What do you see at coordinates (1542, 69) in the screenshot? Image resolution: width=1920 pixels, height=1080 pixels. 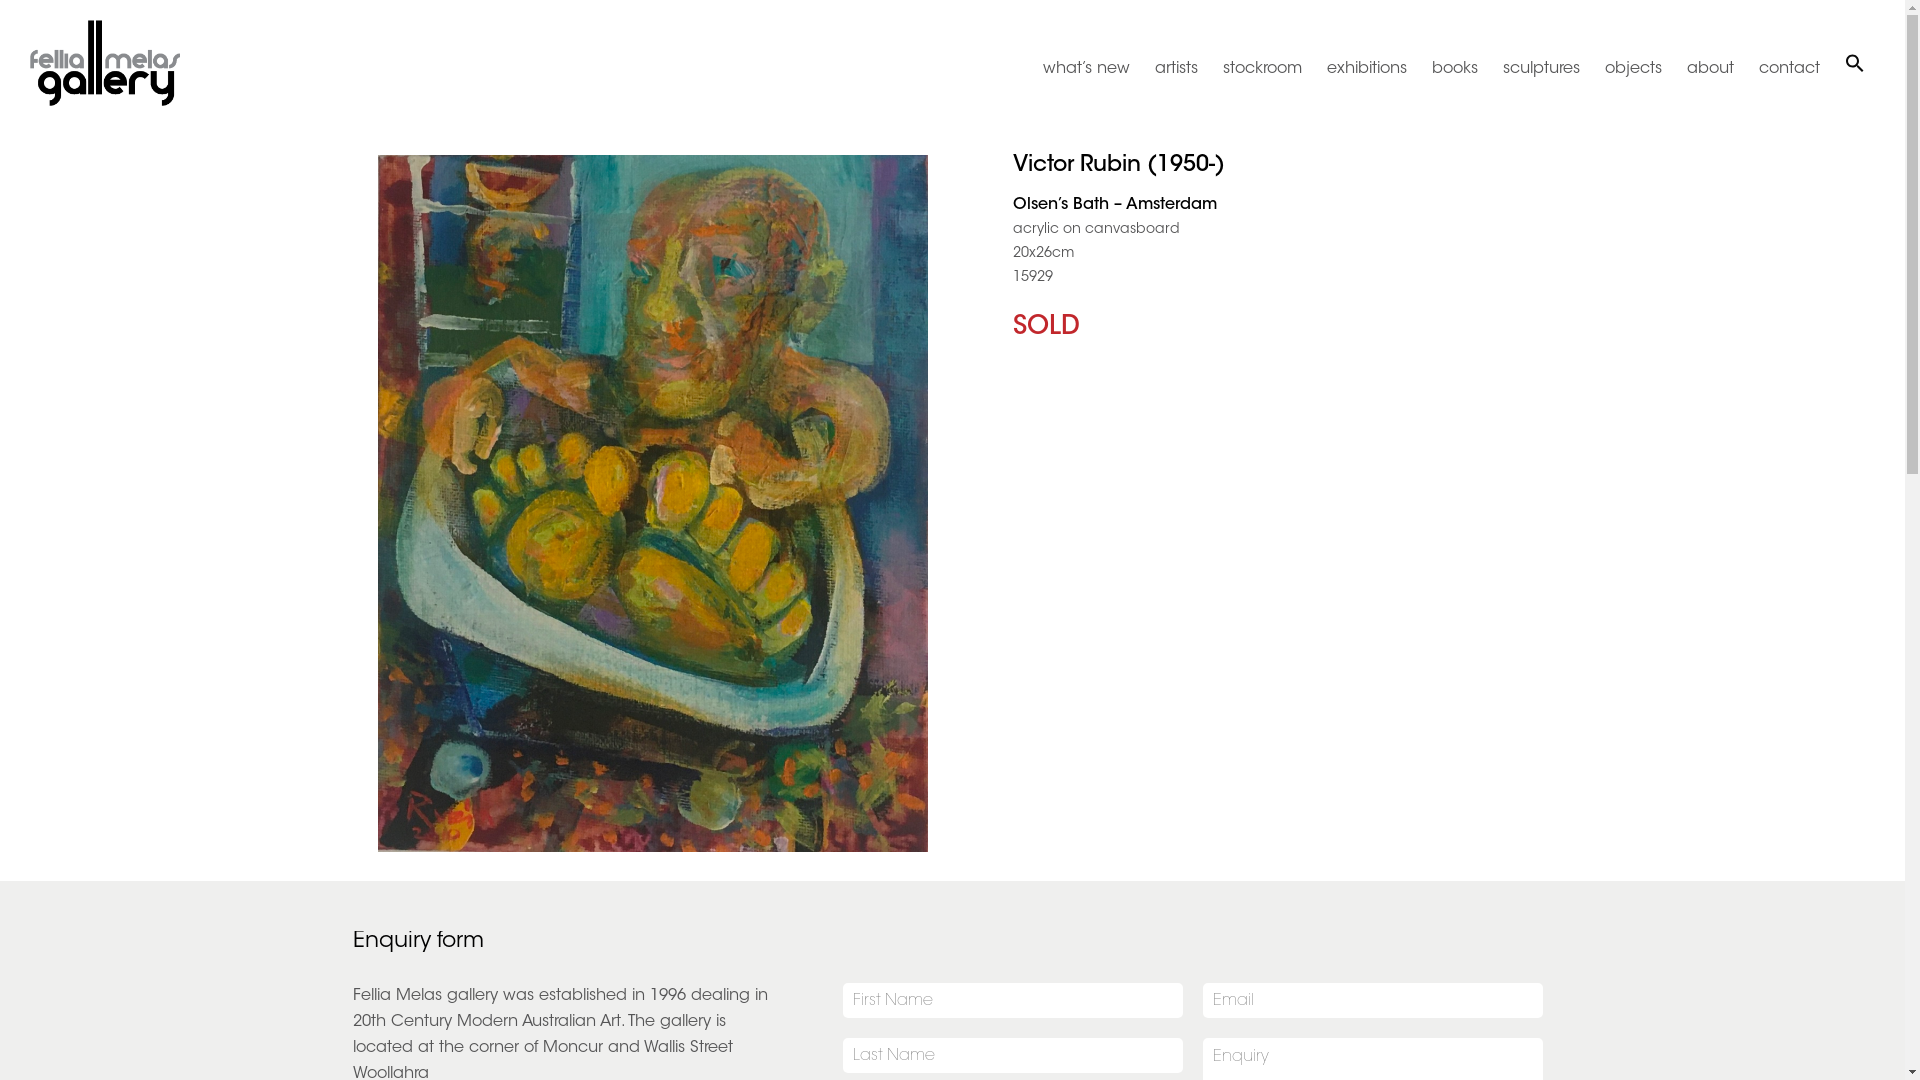 I see `sculptures` at bounding box center [1542, 69].